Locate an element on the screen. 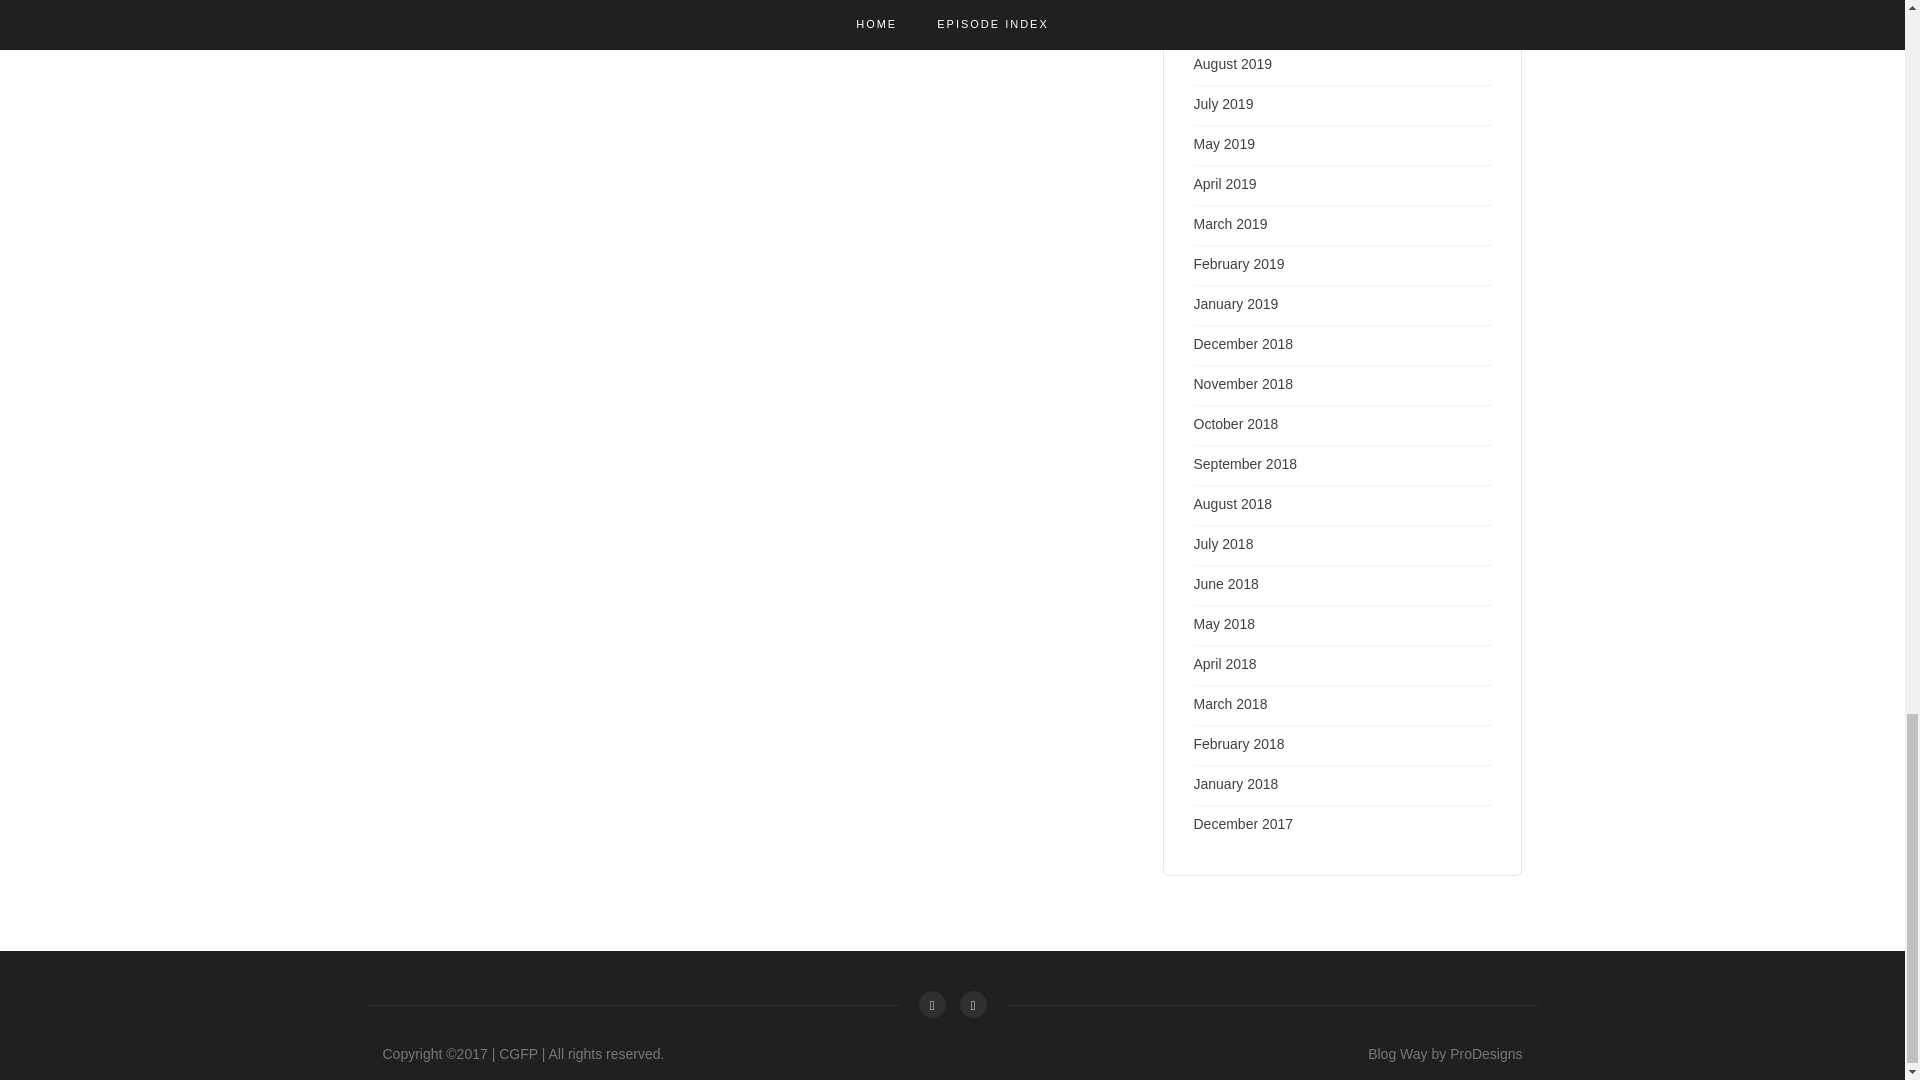  November 2018 is located at coordinates (1244, 384).